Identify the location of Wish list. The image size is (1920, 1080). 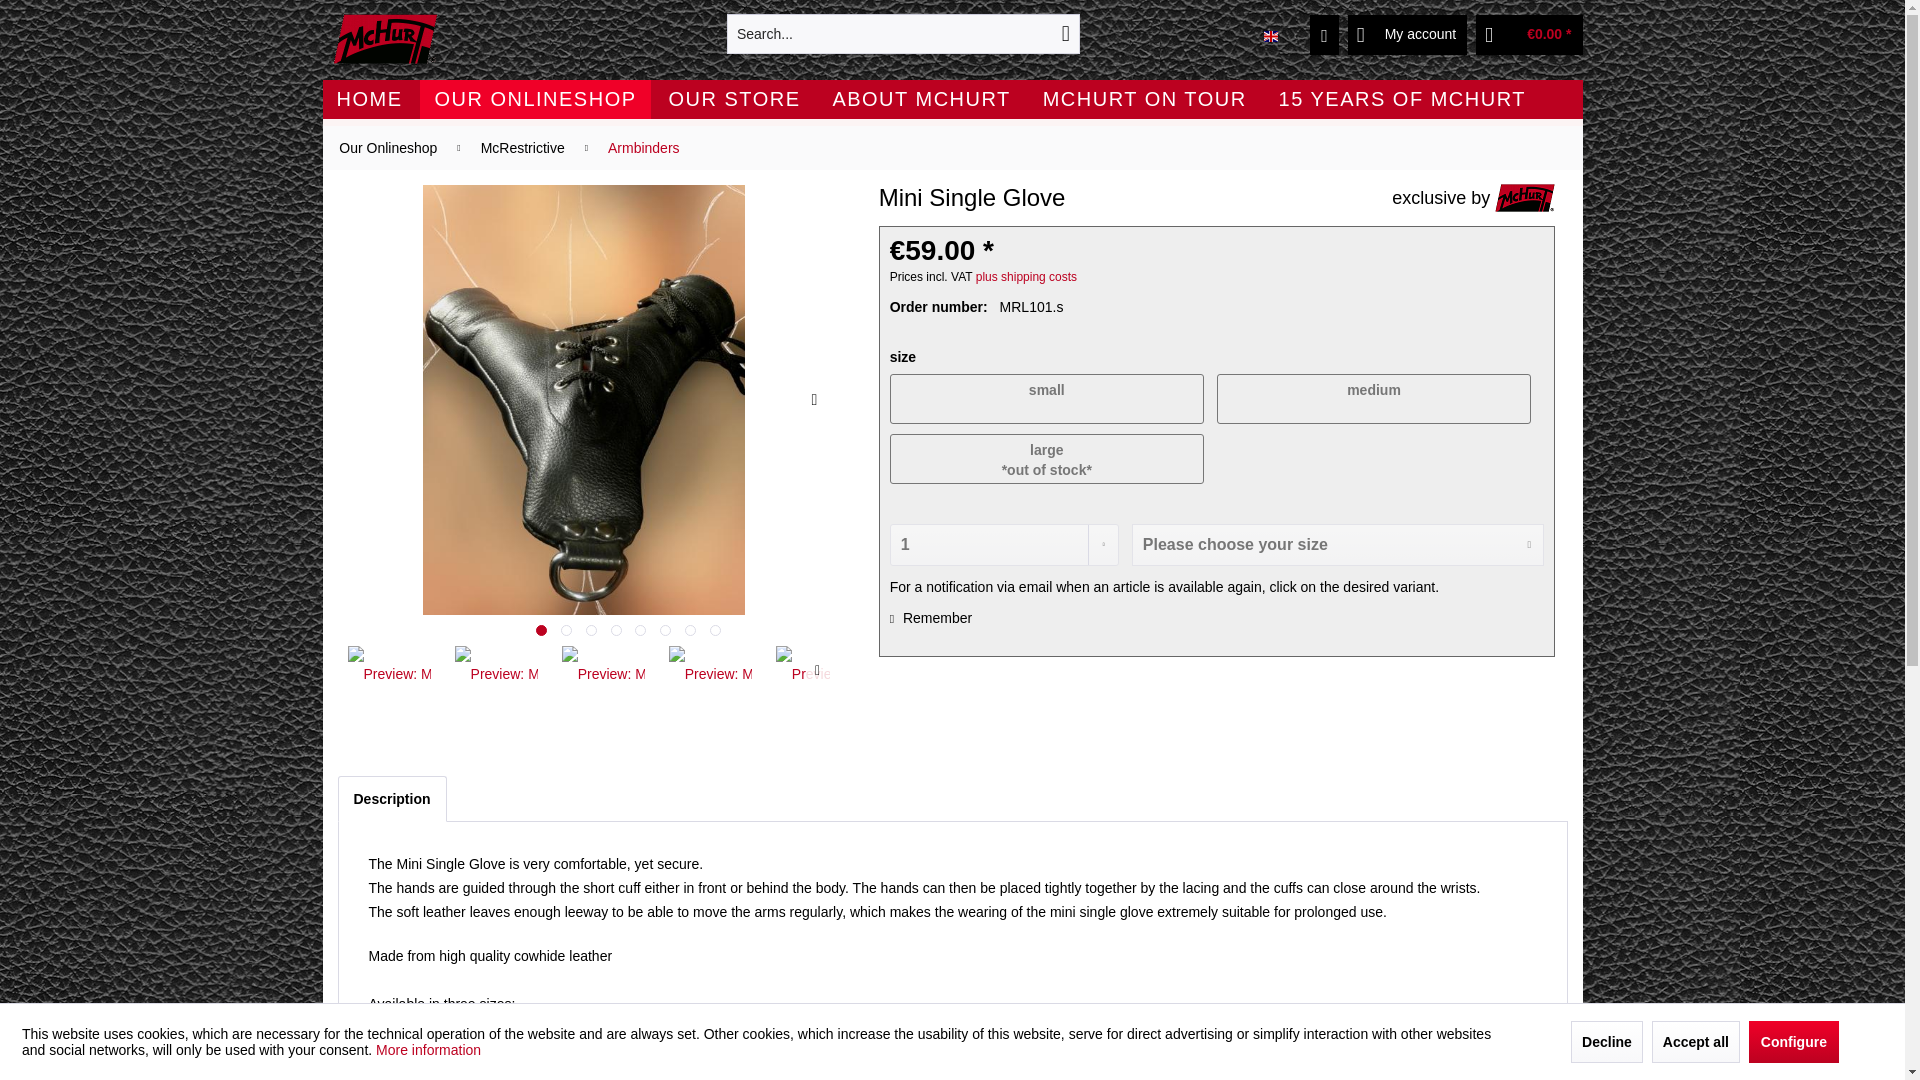
(1324, 35).